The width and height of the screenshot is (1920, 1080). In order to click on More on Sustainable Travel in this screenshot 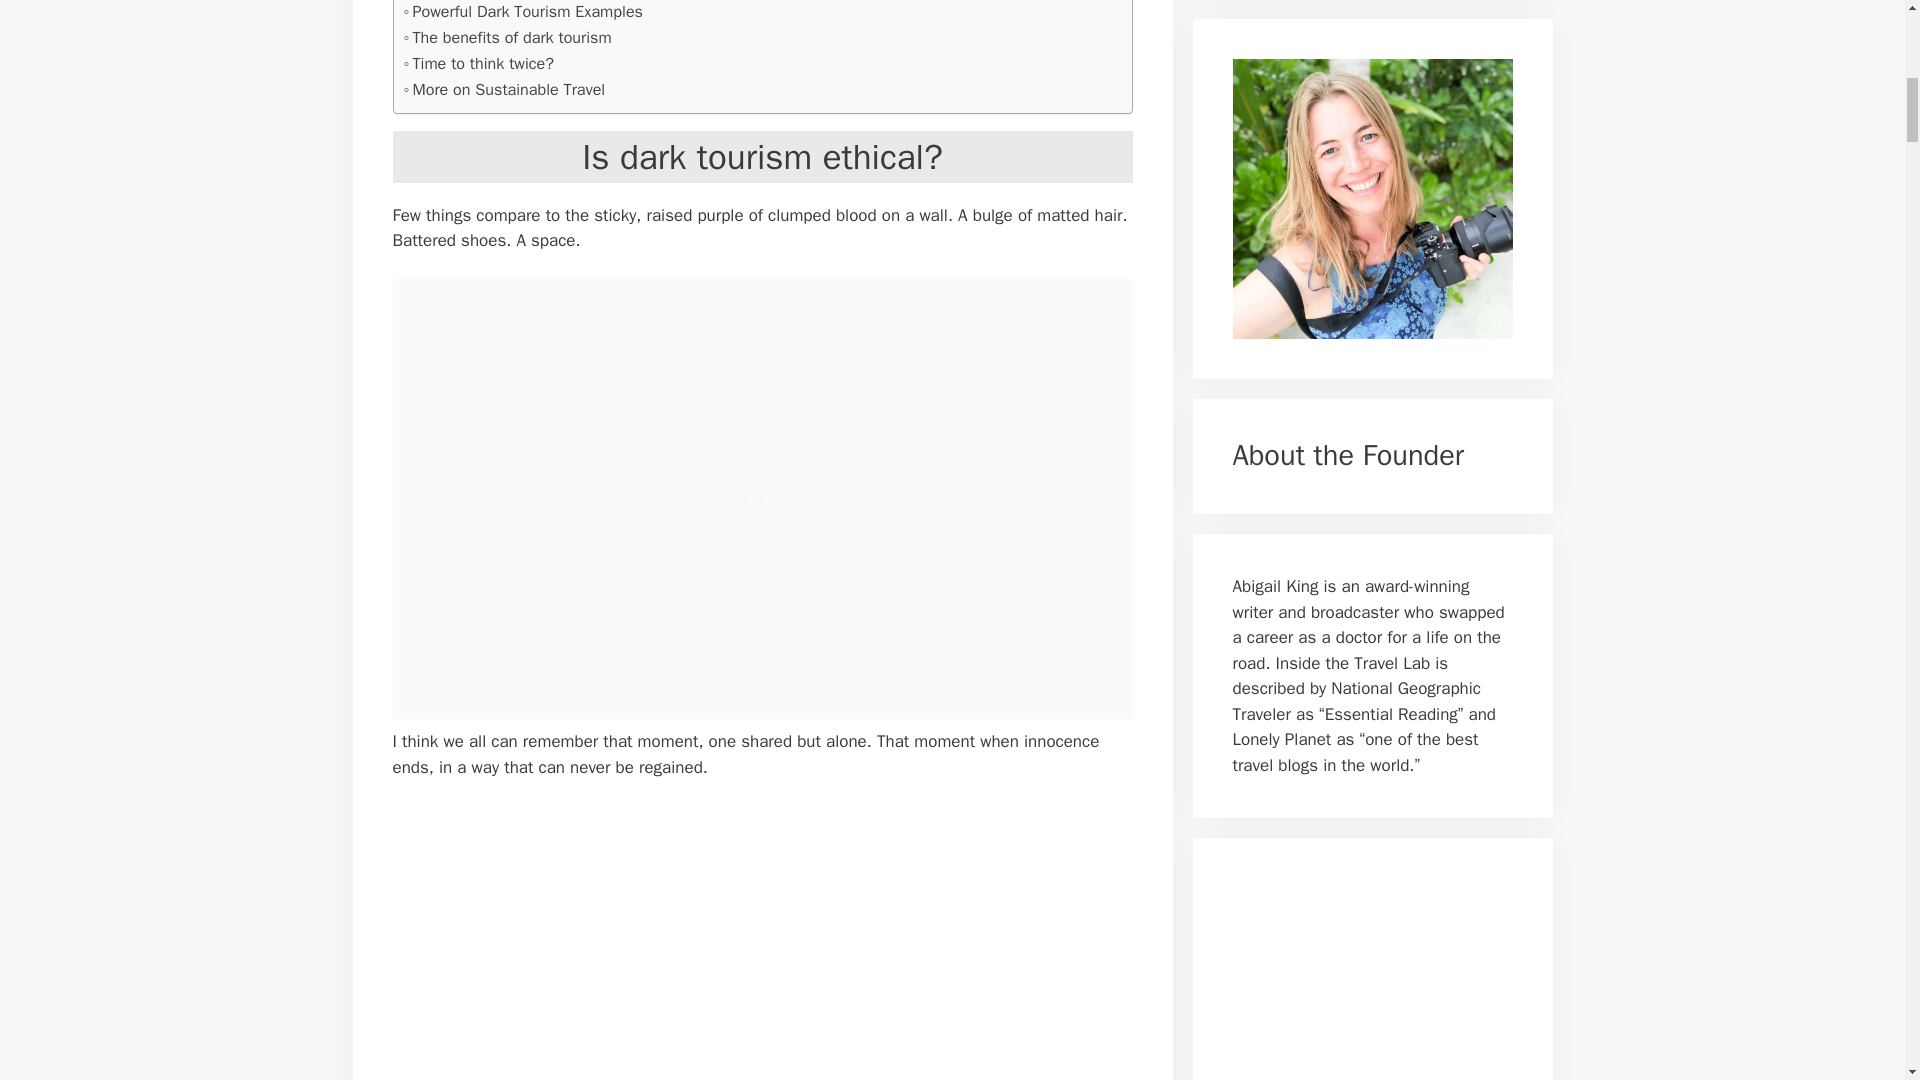, I will do `click(504, 89)`.